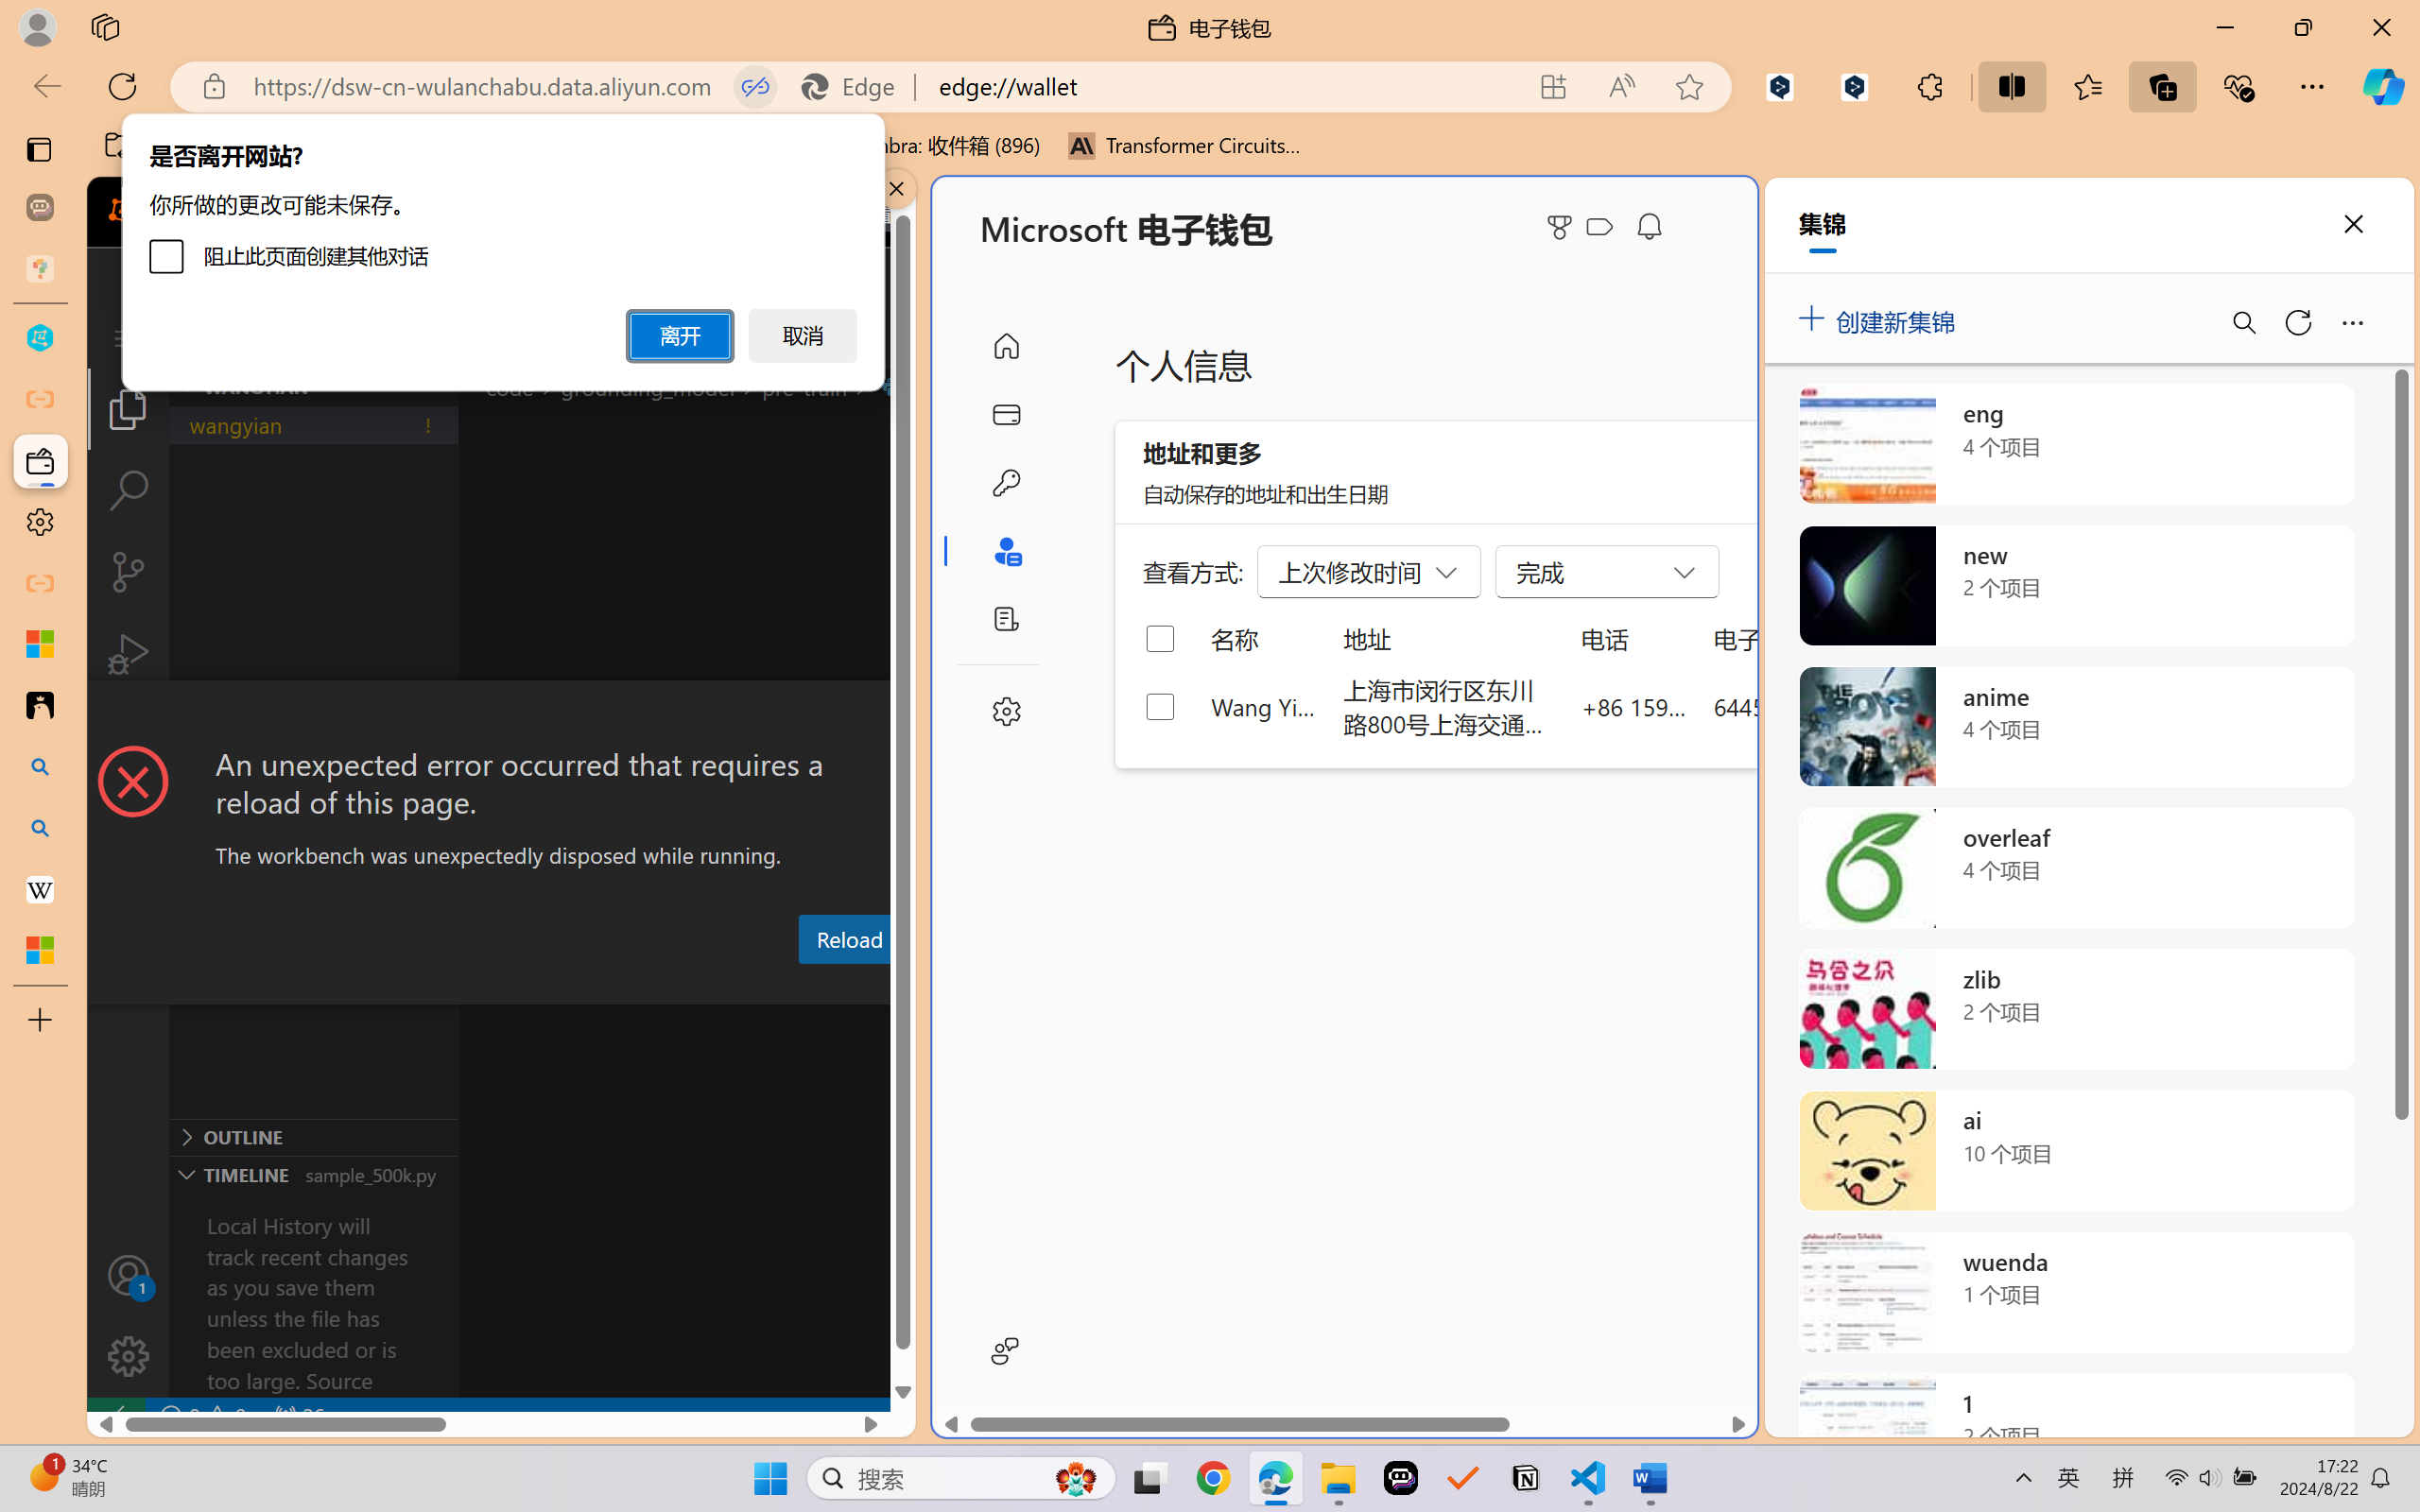 The height and width of the screenshot is (1512, 2420). I want to click on Reload, so click(848, 938).